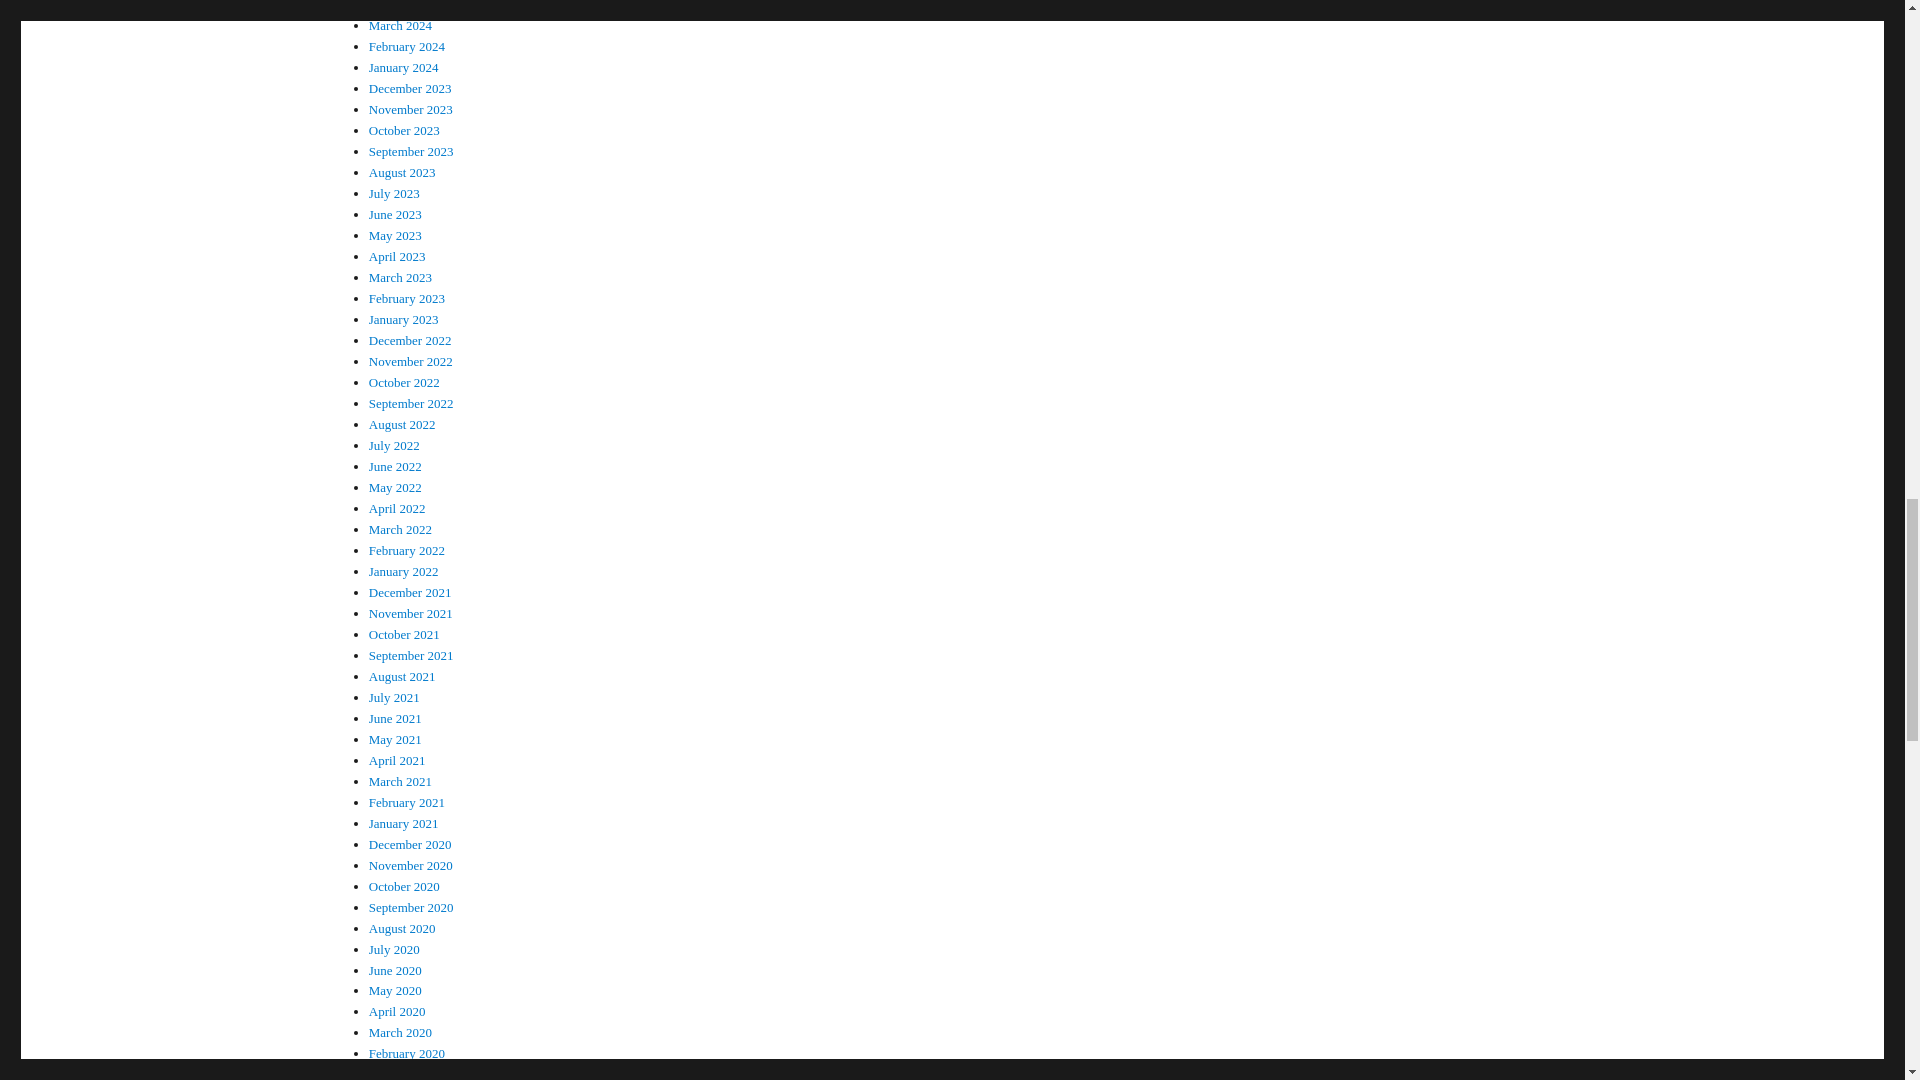 The height and width of the screenshot is (1080, 1920). I want to click on August 2022, so click(402, 424).